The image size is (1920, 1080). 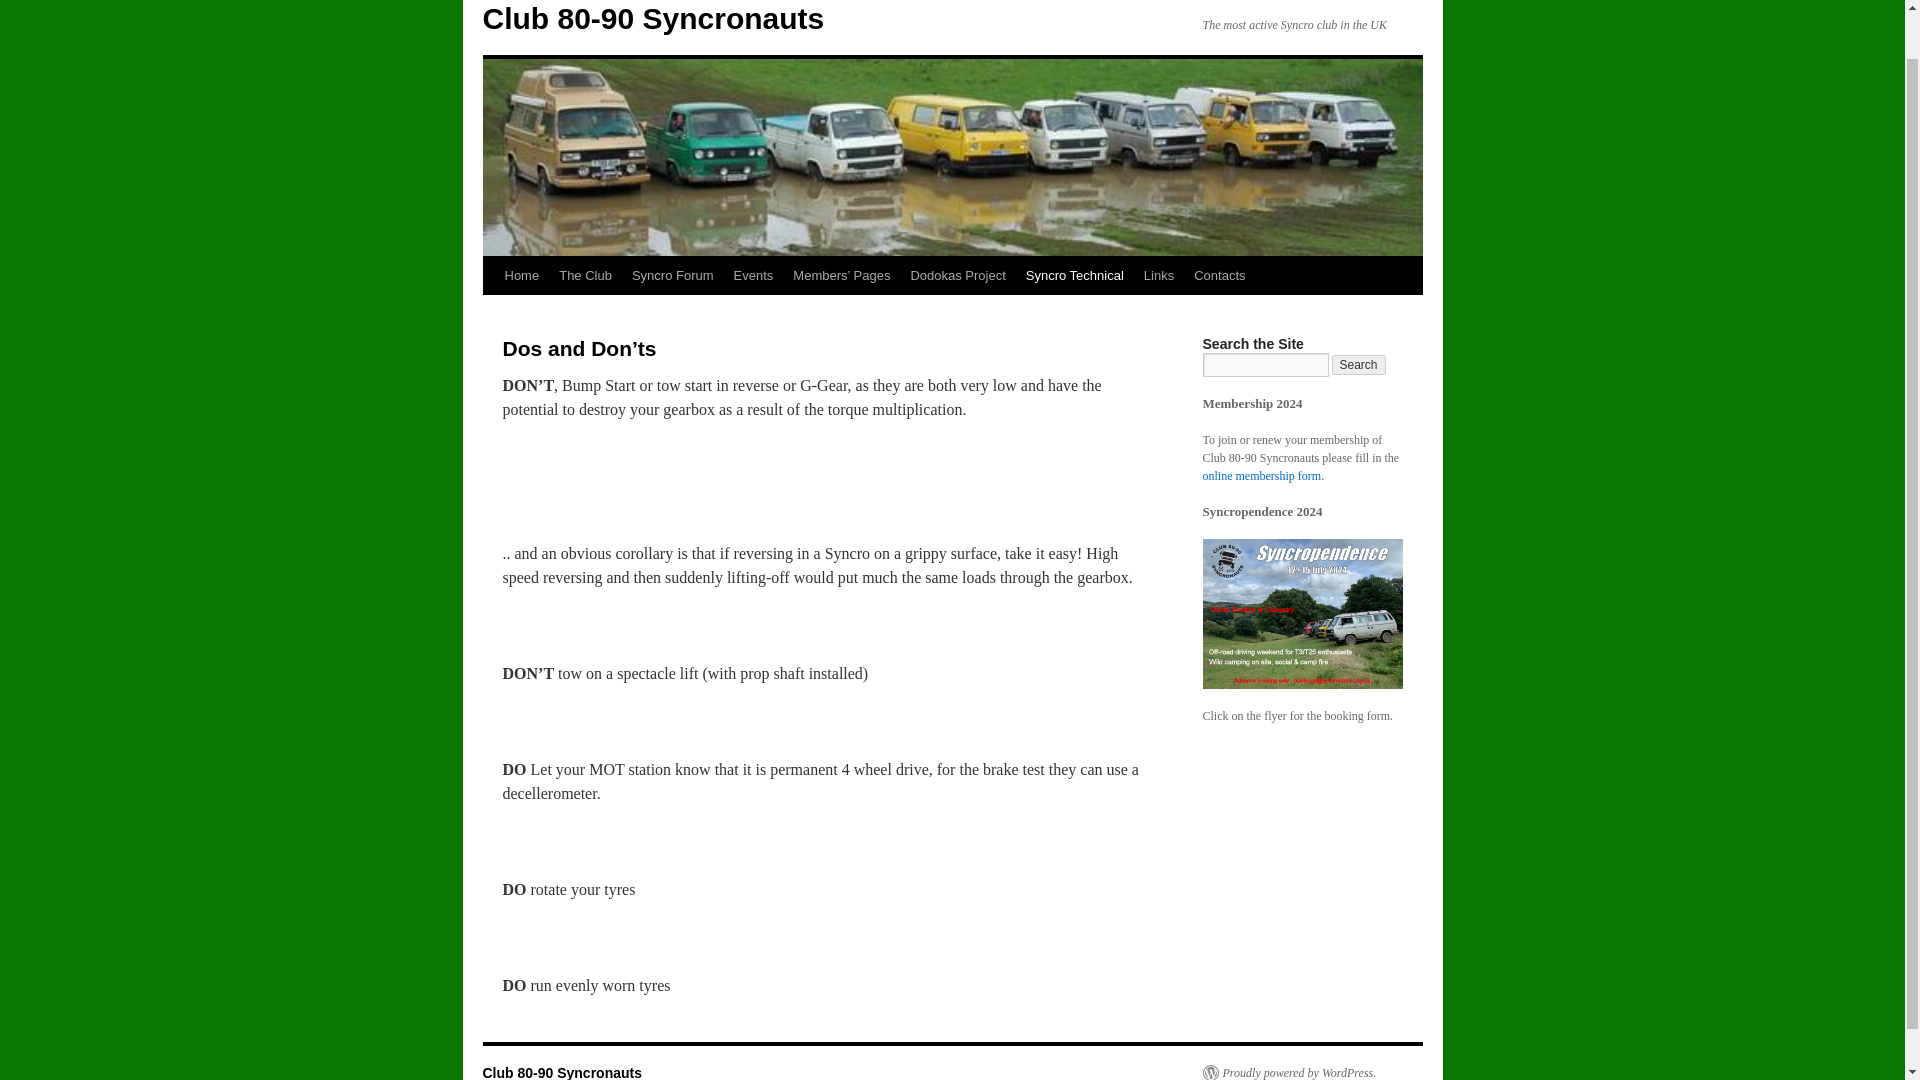 I want to click on Home, so click(x=521, y=276).